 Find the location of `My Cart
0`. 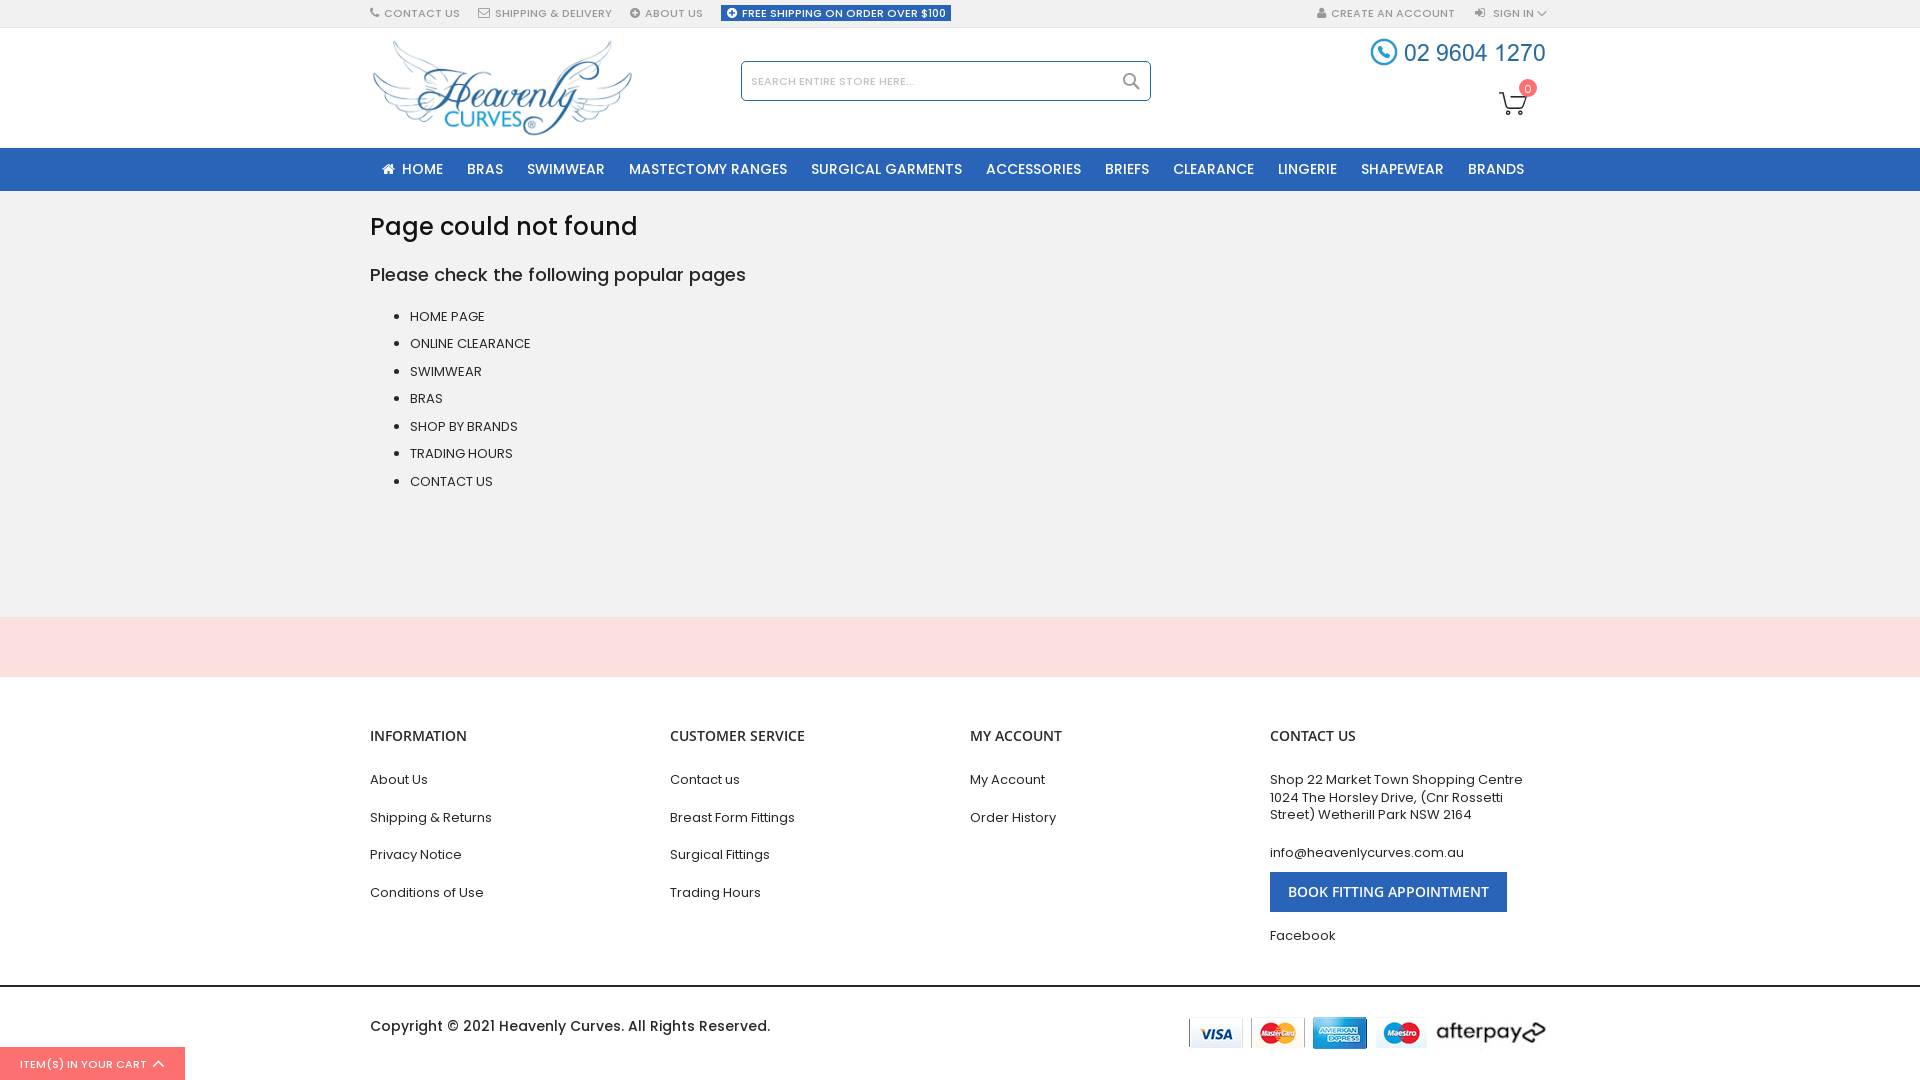

My Cart
0 is located at coordinates (1521, 102).